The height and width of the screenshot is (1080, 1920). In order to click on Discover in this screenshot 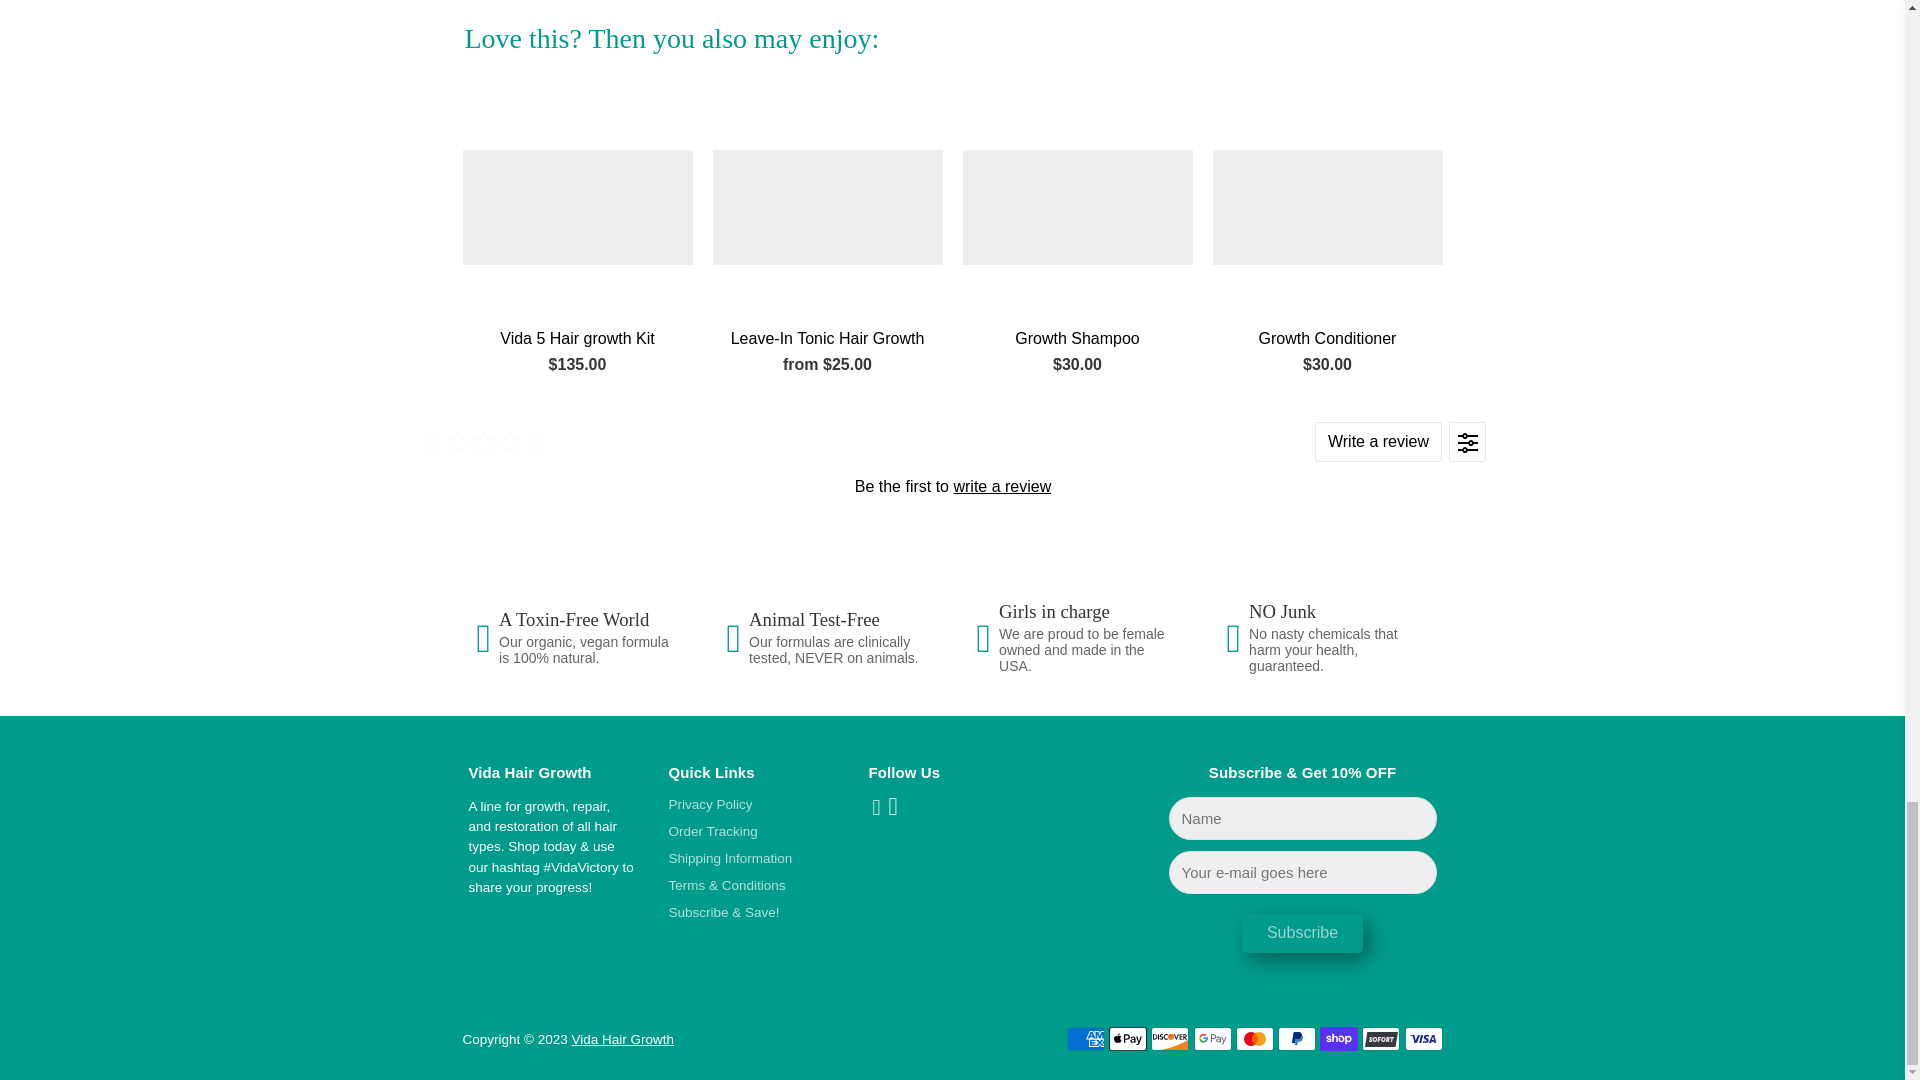, I will do `click(1169, 1038)`.